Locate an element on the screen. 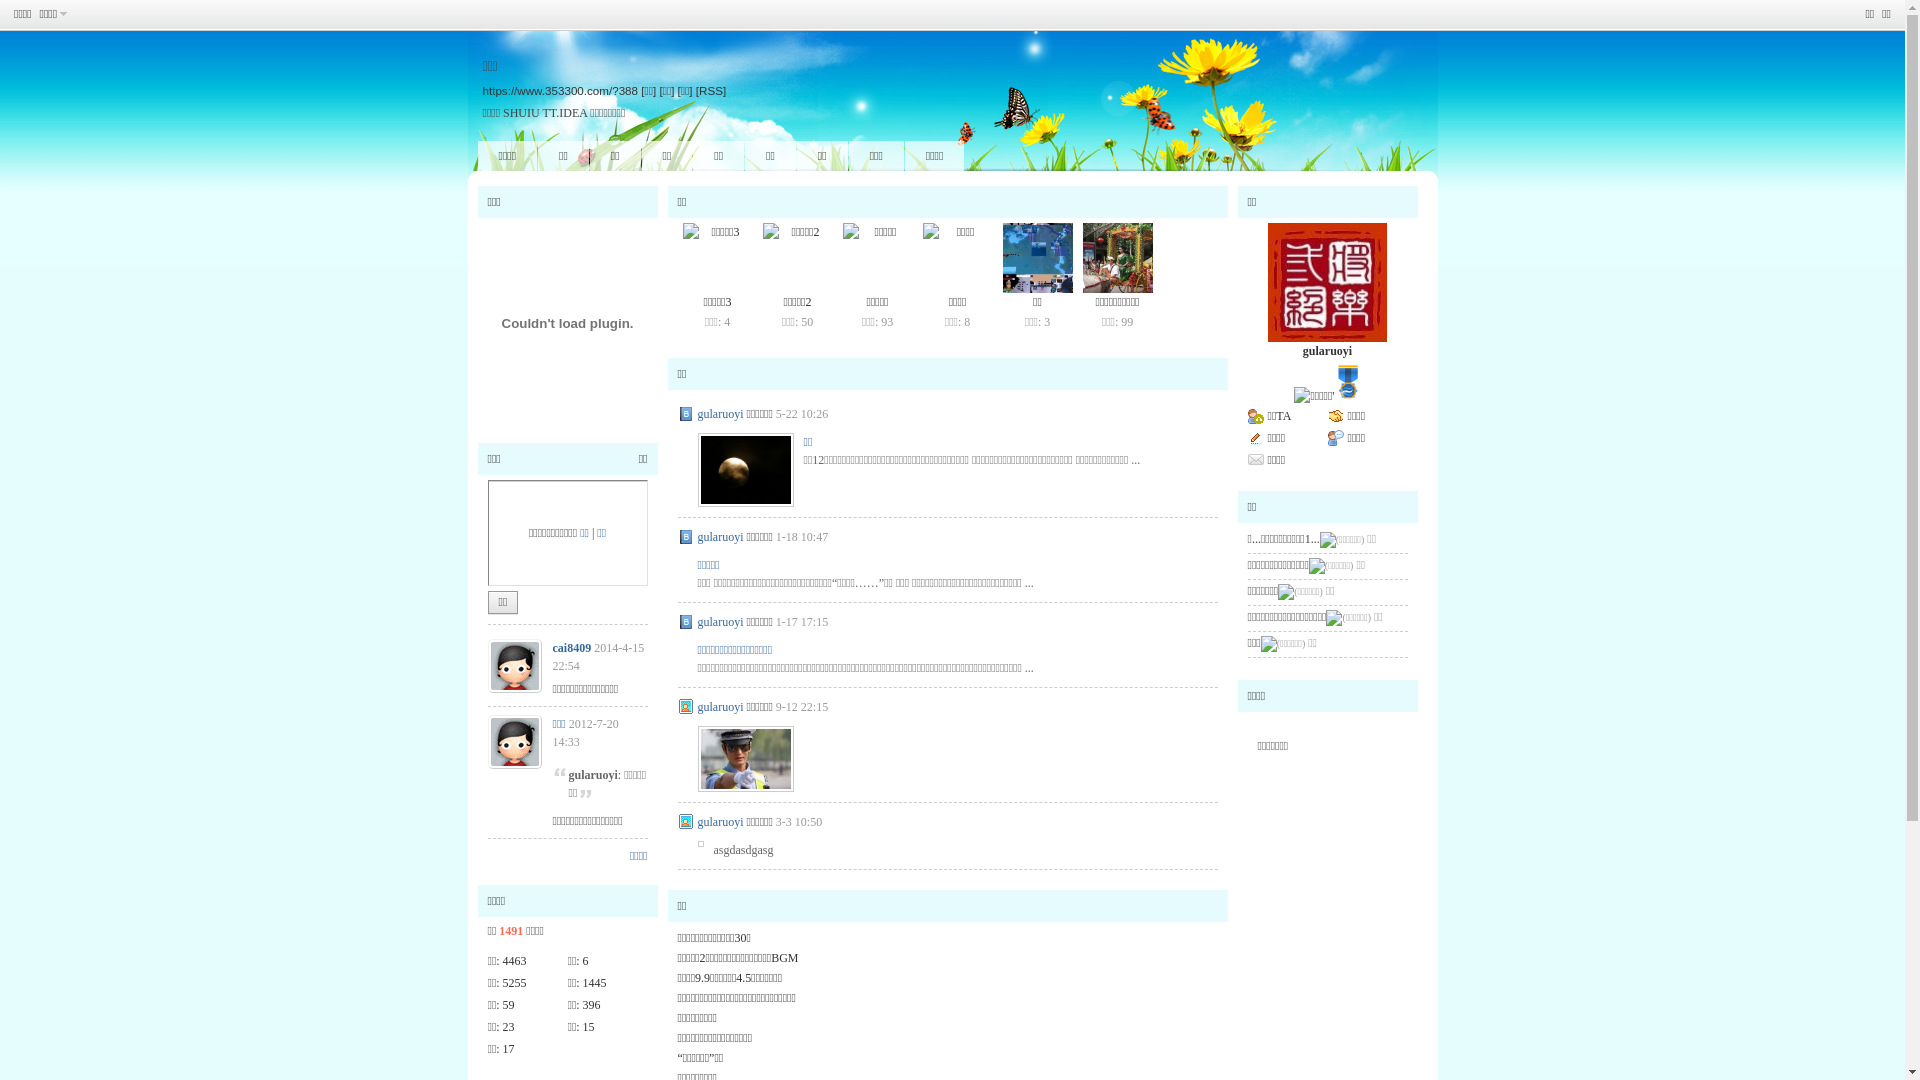  17 is located at coordinates (509, 1049).